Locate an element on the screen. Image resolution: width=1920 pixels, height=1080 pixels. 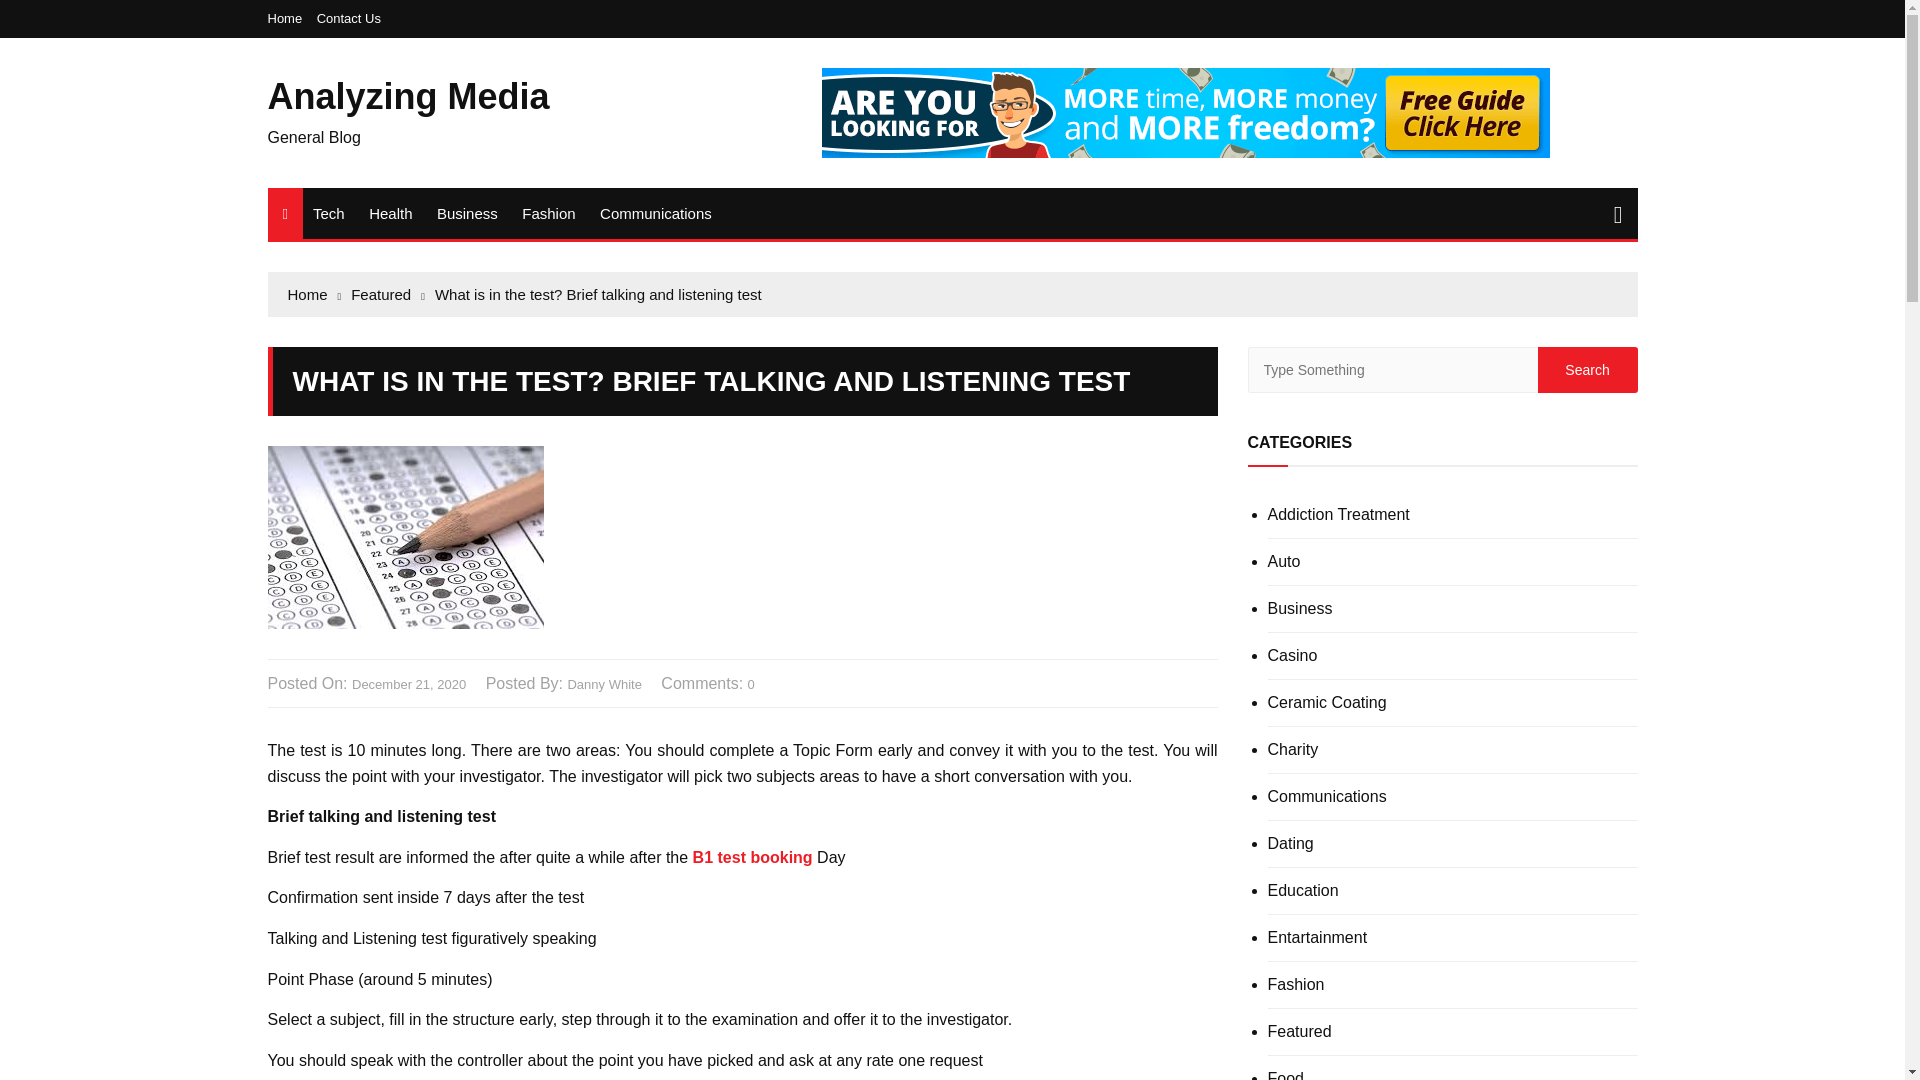
Education is located at coordinates (1302, 890).